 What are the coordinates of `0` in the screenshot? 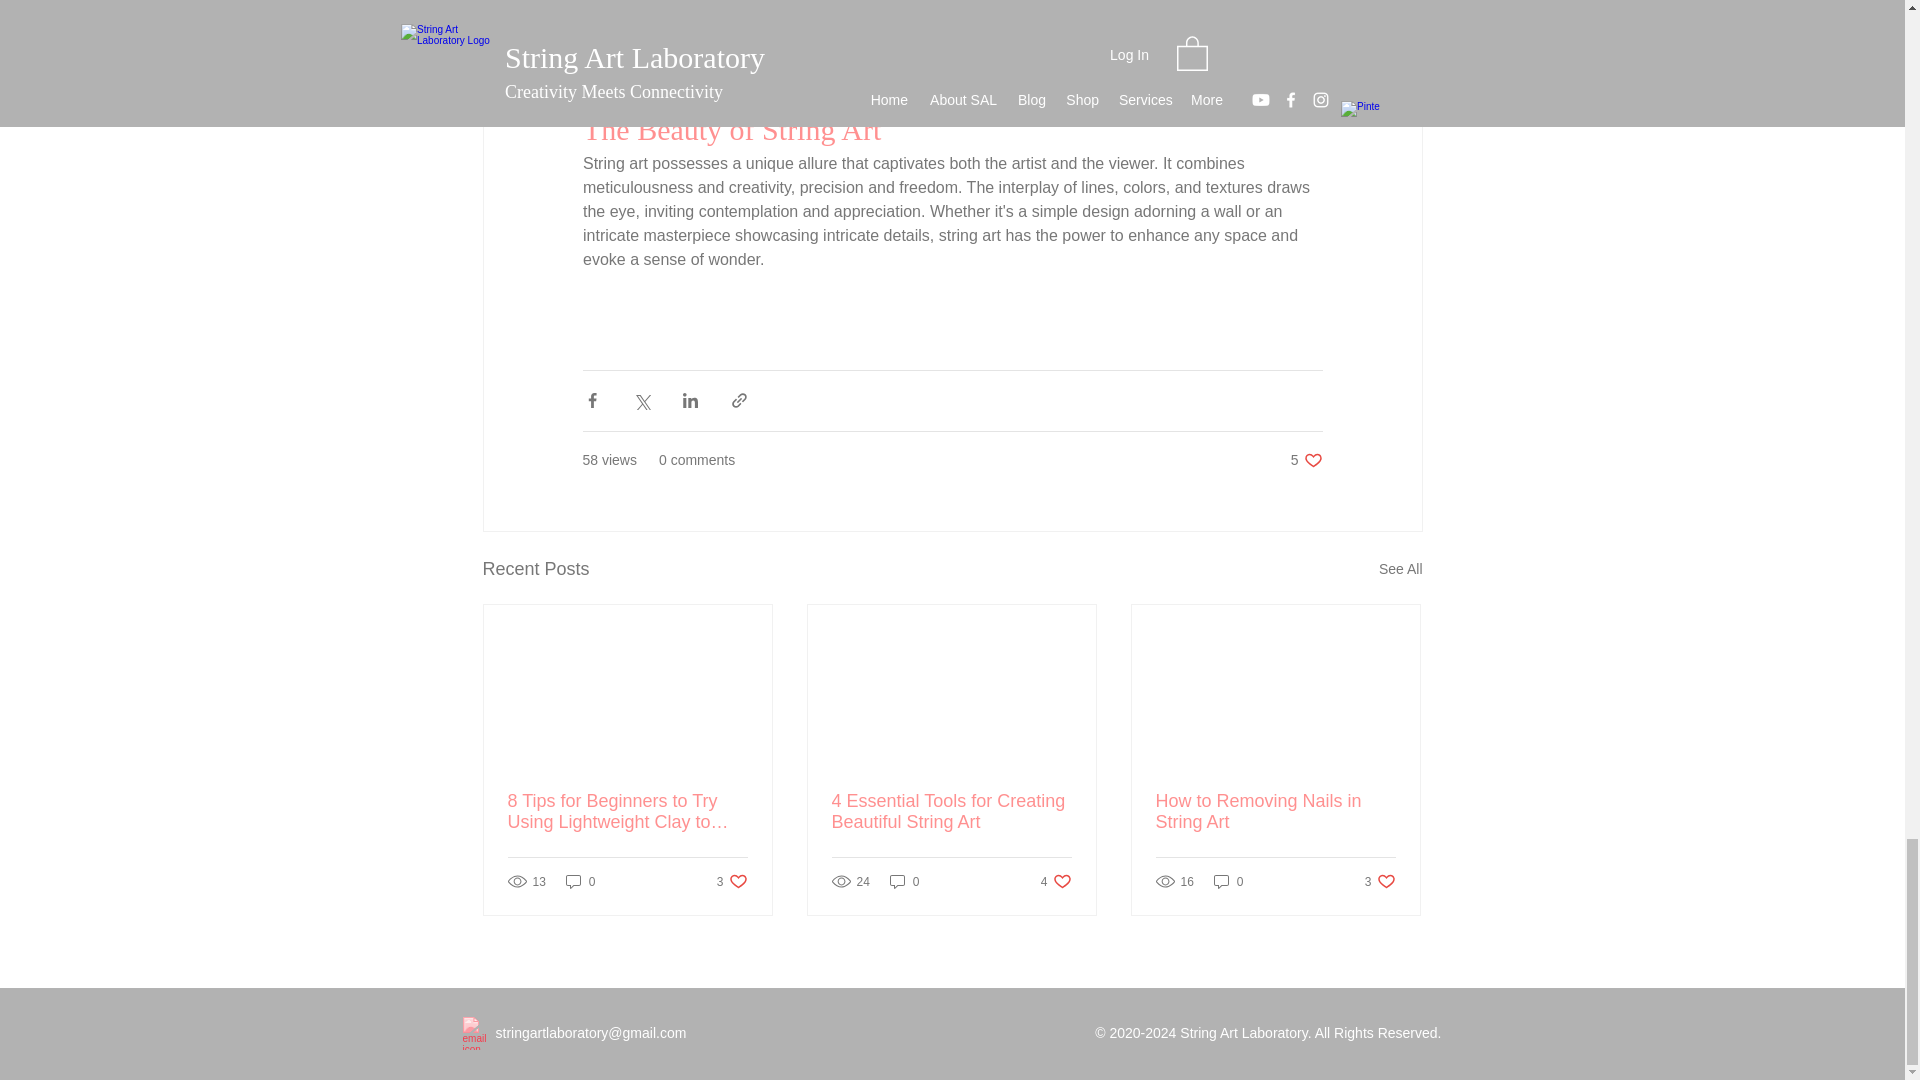 It's located at (951, 811).